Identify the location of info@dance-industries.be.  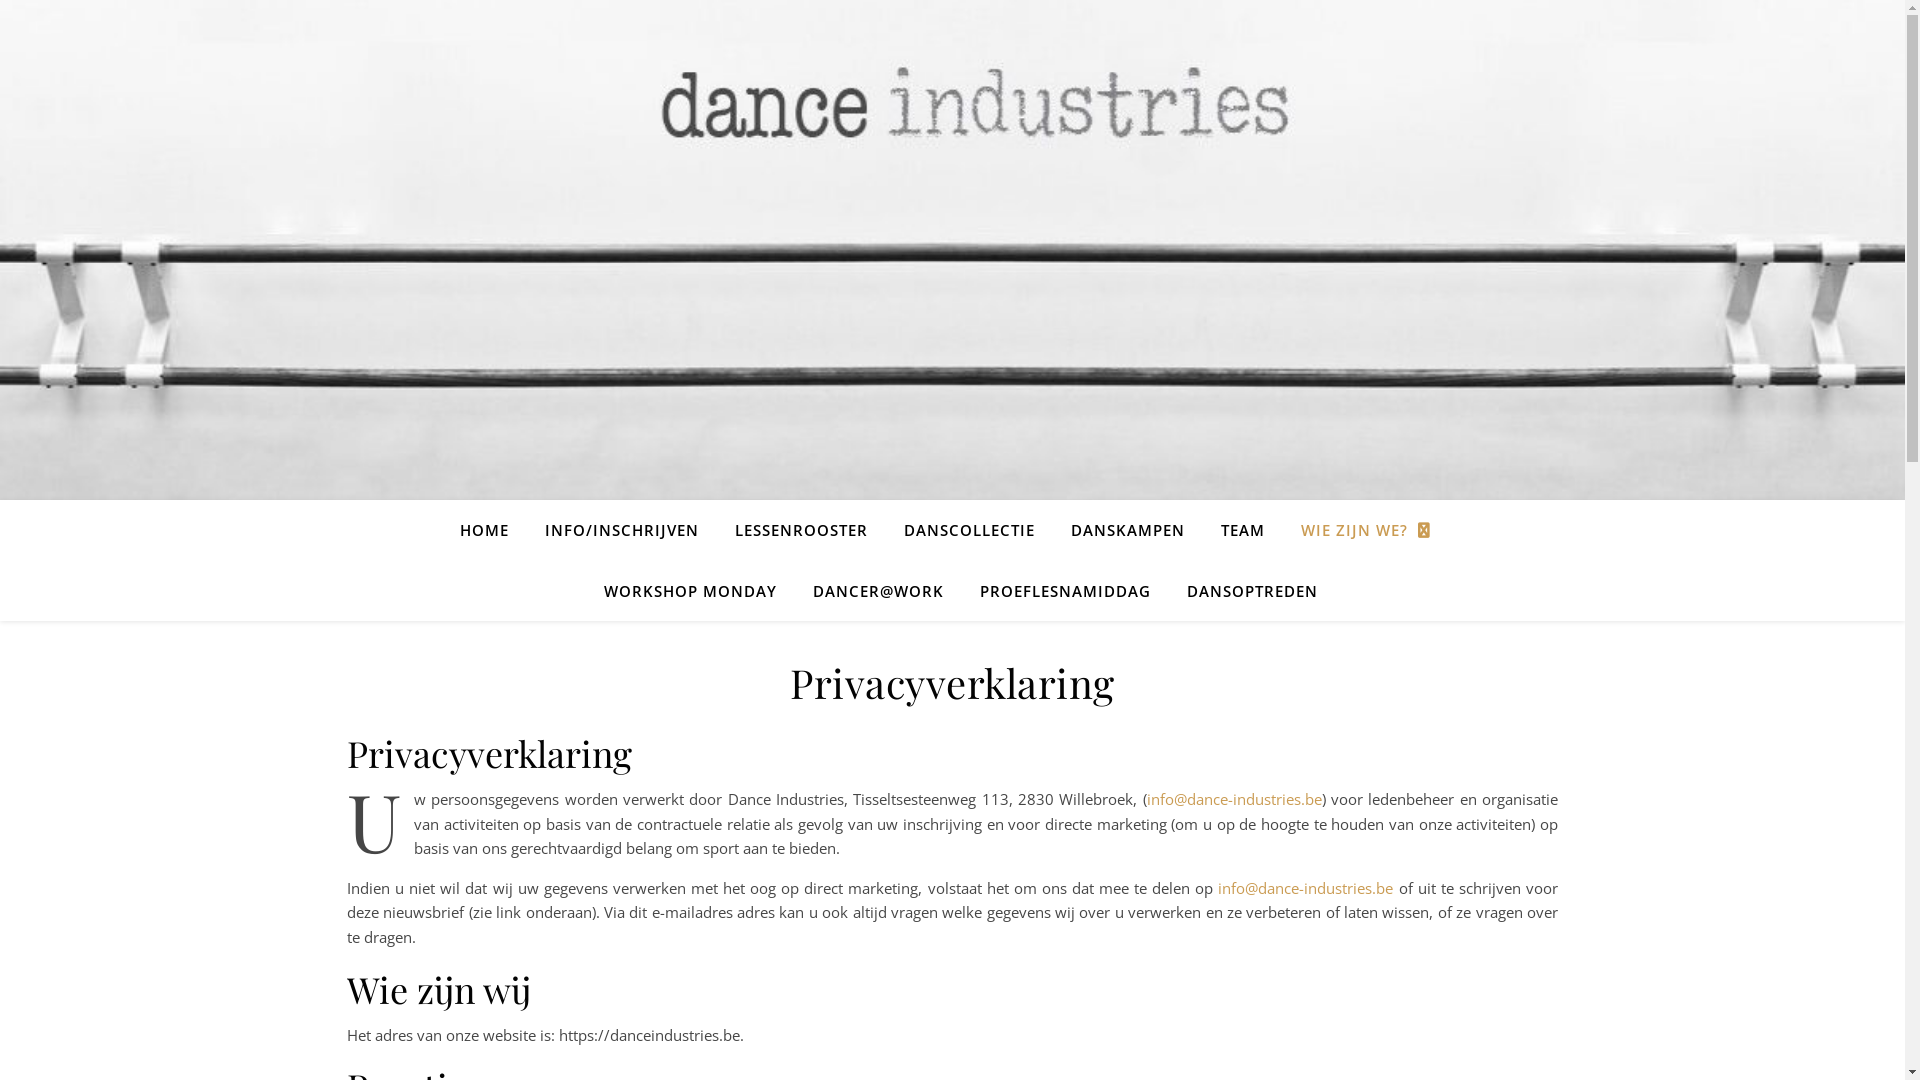
(1234, 799).